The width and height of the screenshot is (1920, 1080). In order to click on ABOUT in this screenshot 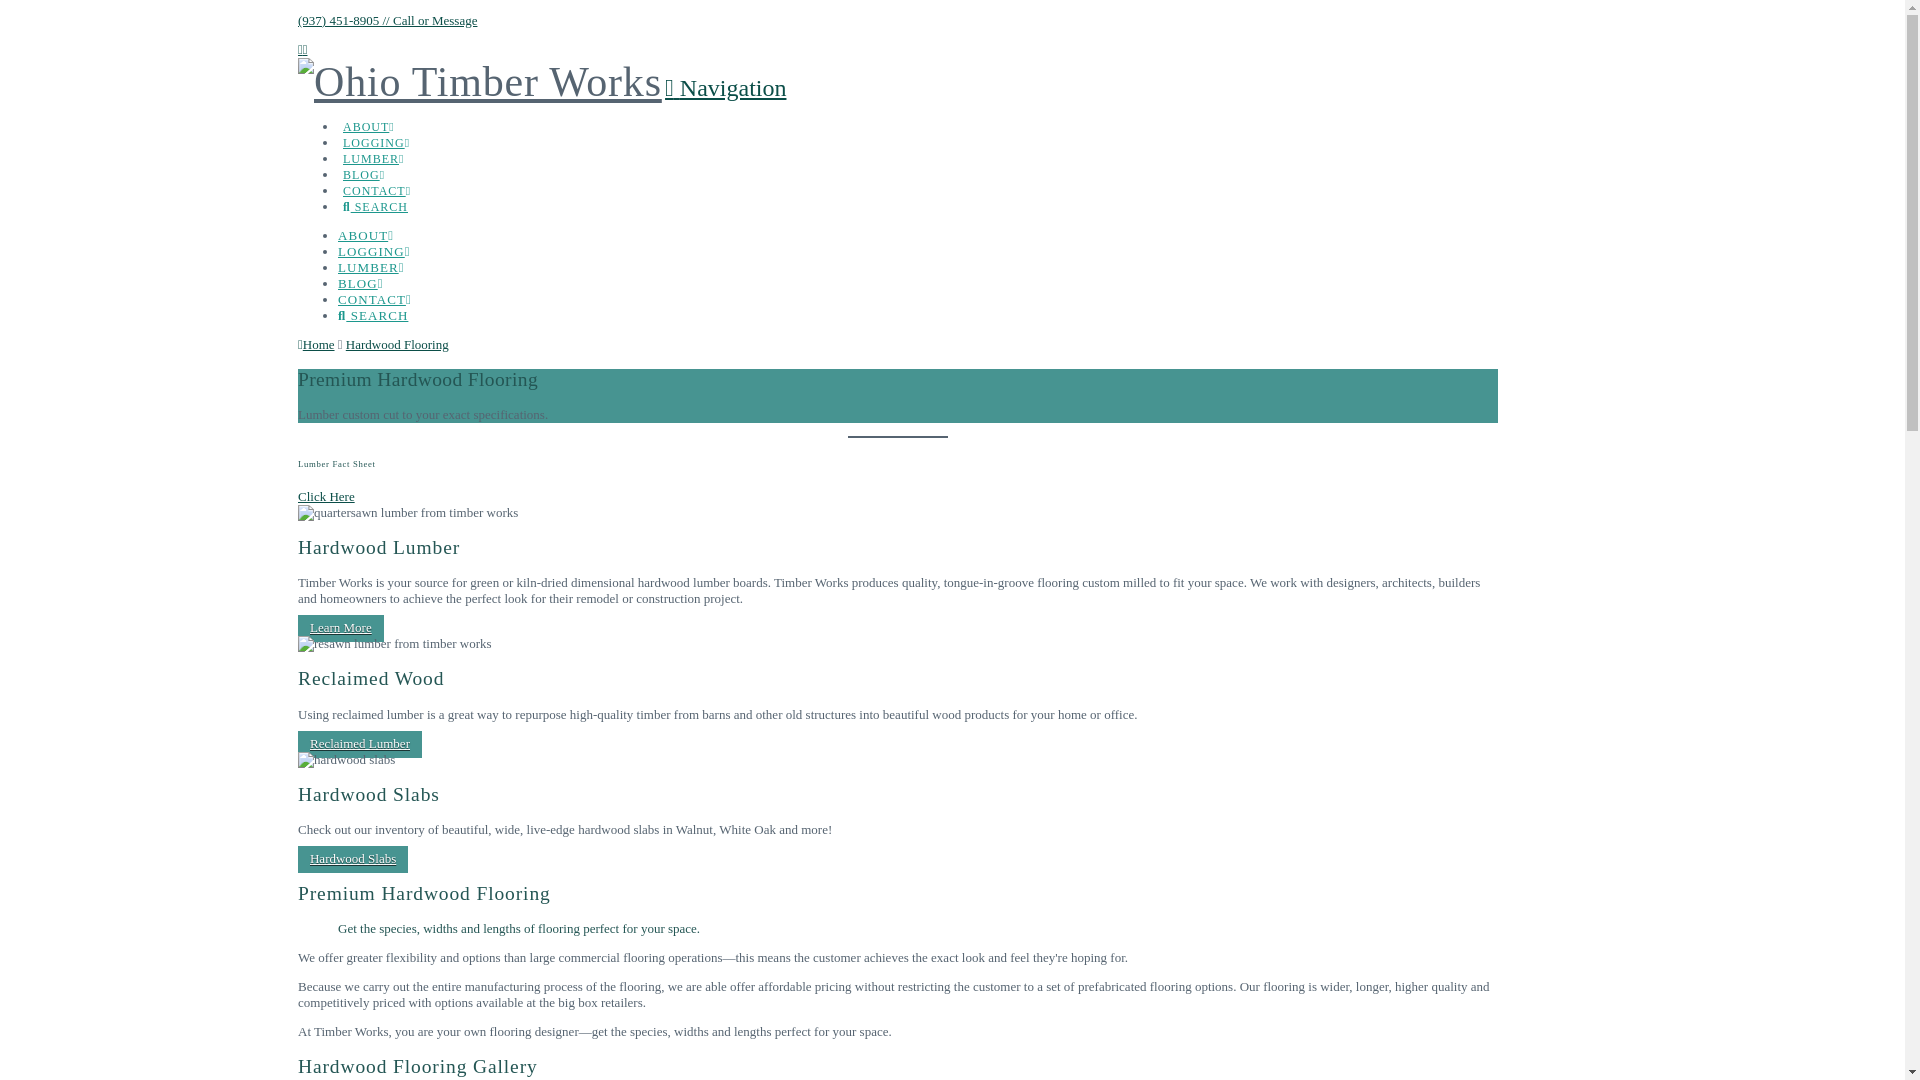, I will do `click(365, 235)`.